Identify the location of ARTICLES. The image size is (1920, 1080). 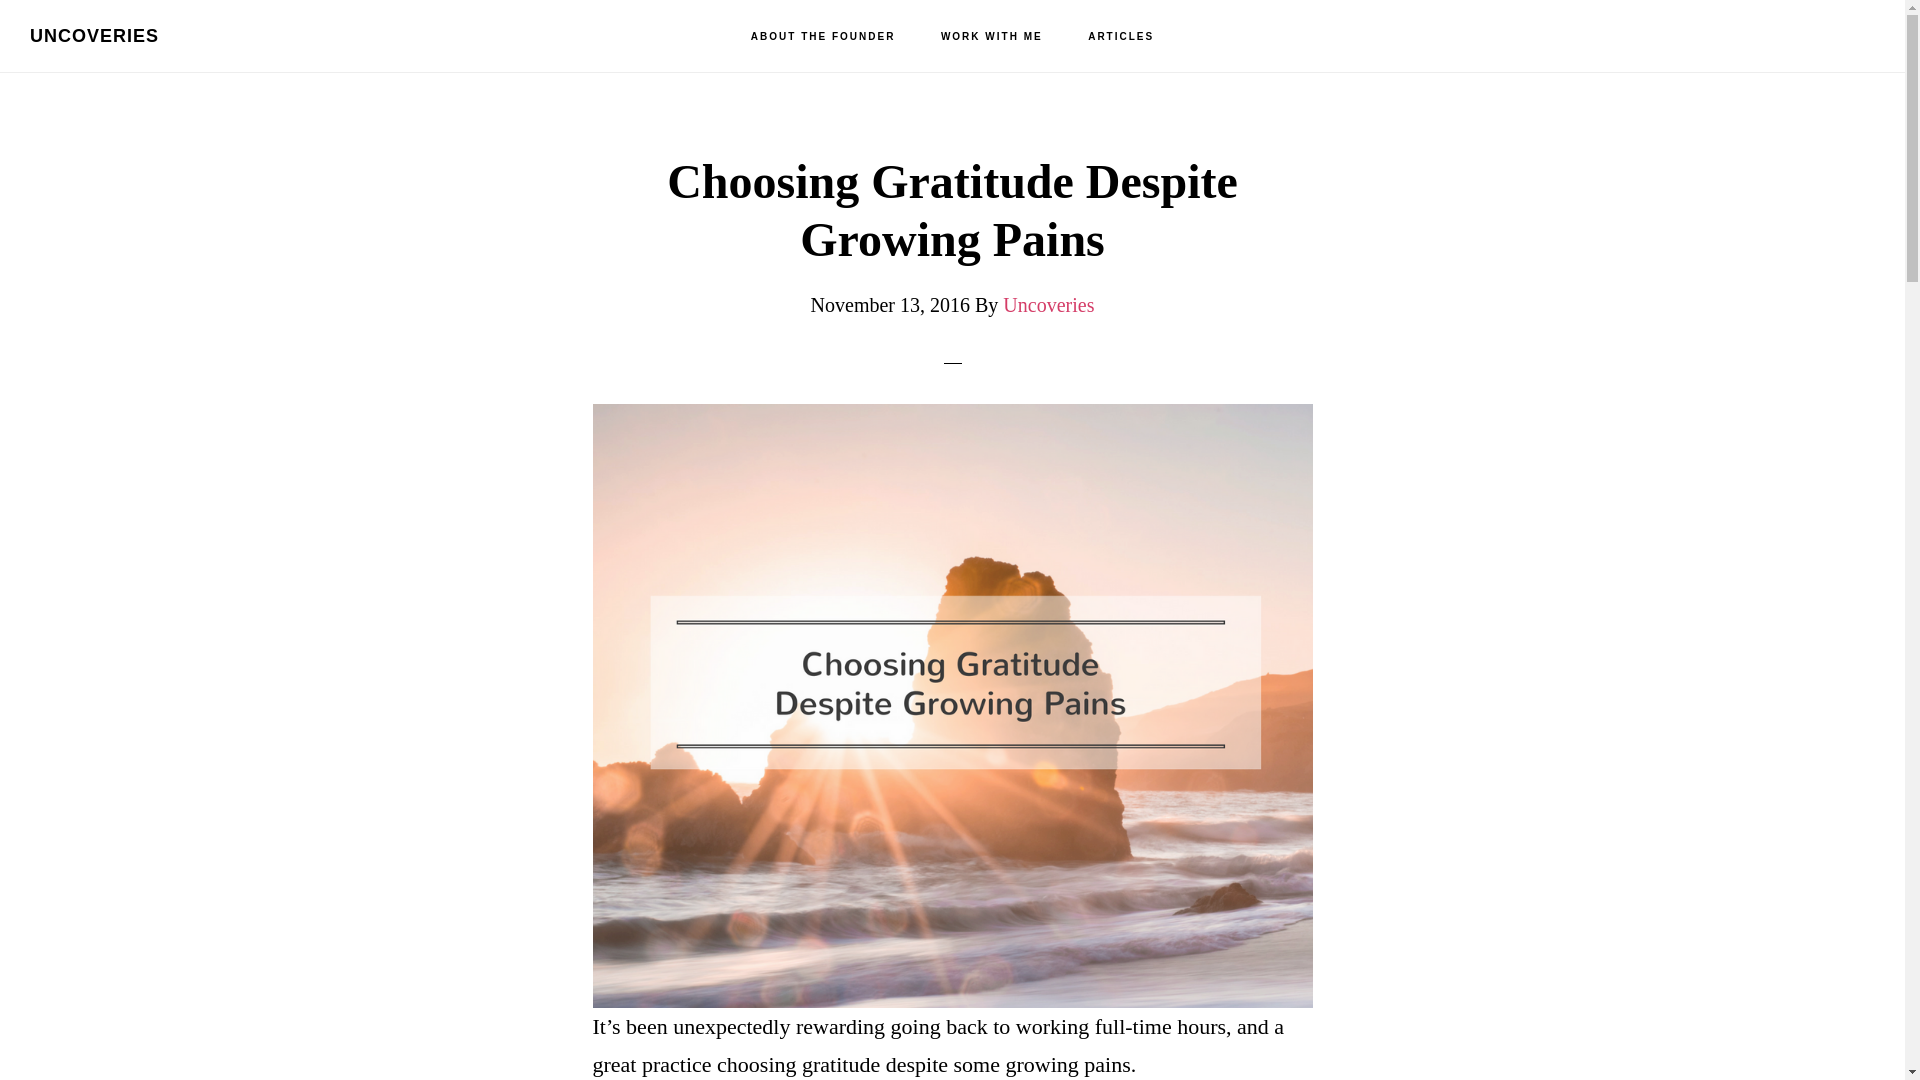
(1120, 37).